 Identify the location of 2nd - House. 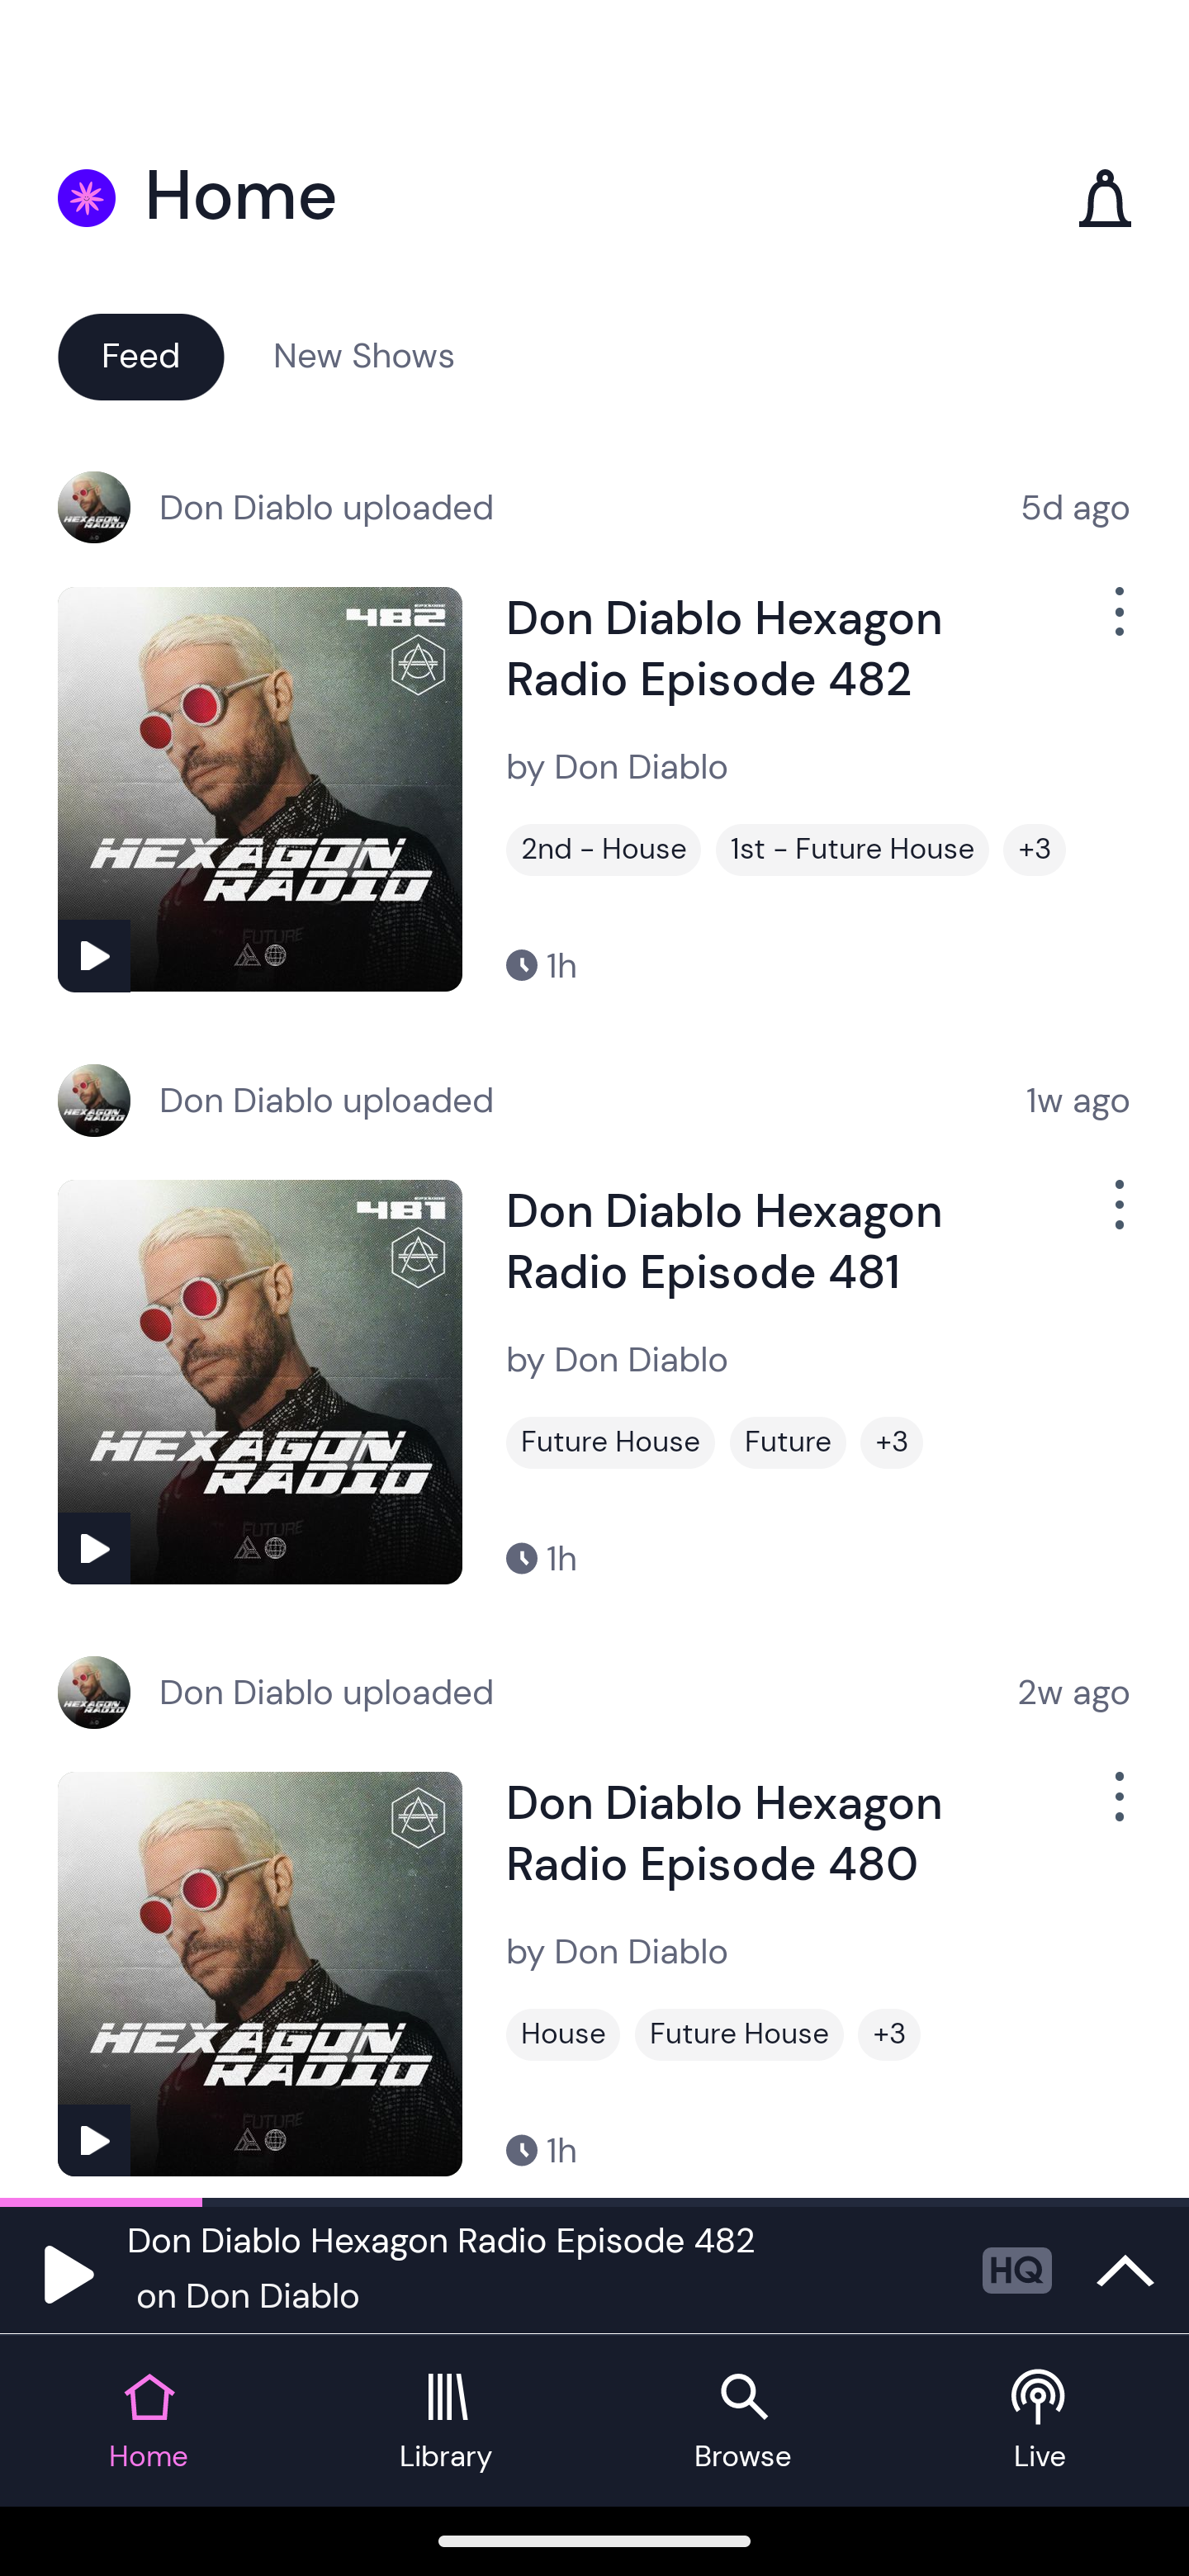
(604, 850).